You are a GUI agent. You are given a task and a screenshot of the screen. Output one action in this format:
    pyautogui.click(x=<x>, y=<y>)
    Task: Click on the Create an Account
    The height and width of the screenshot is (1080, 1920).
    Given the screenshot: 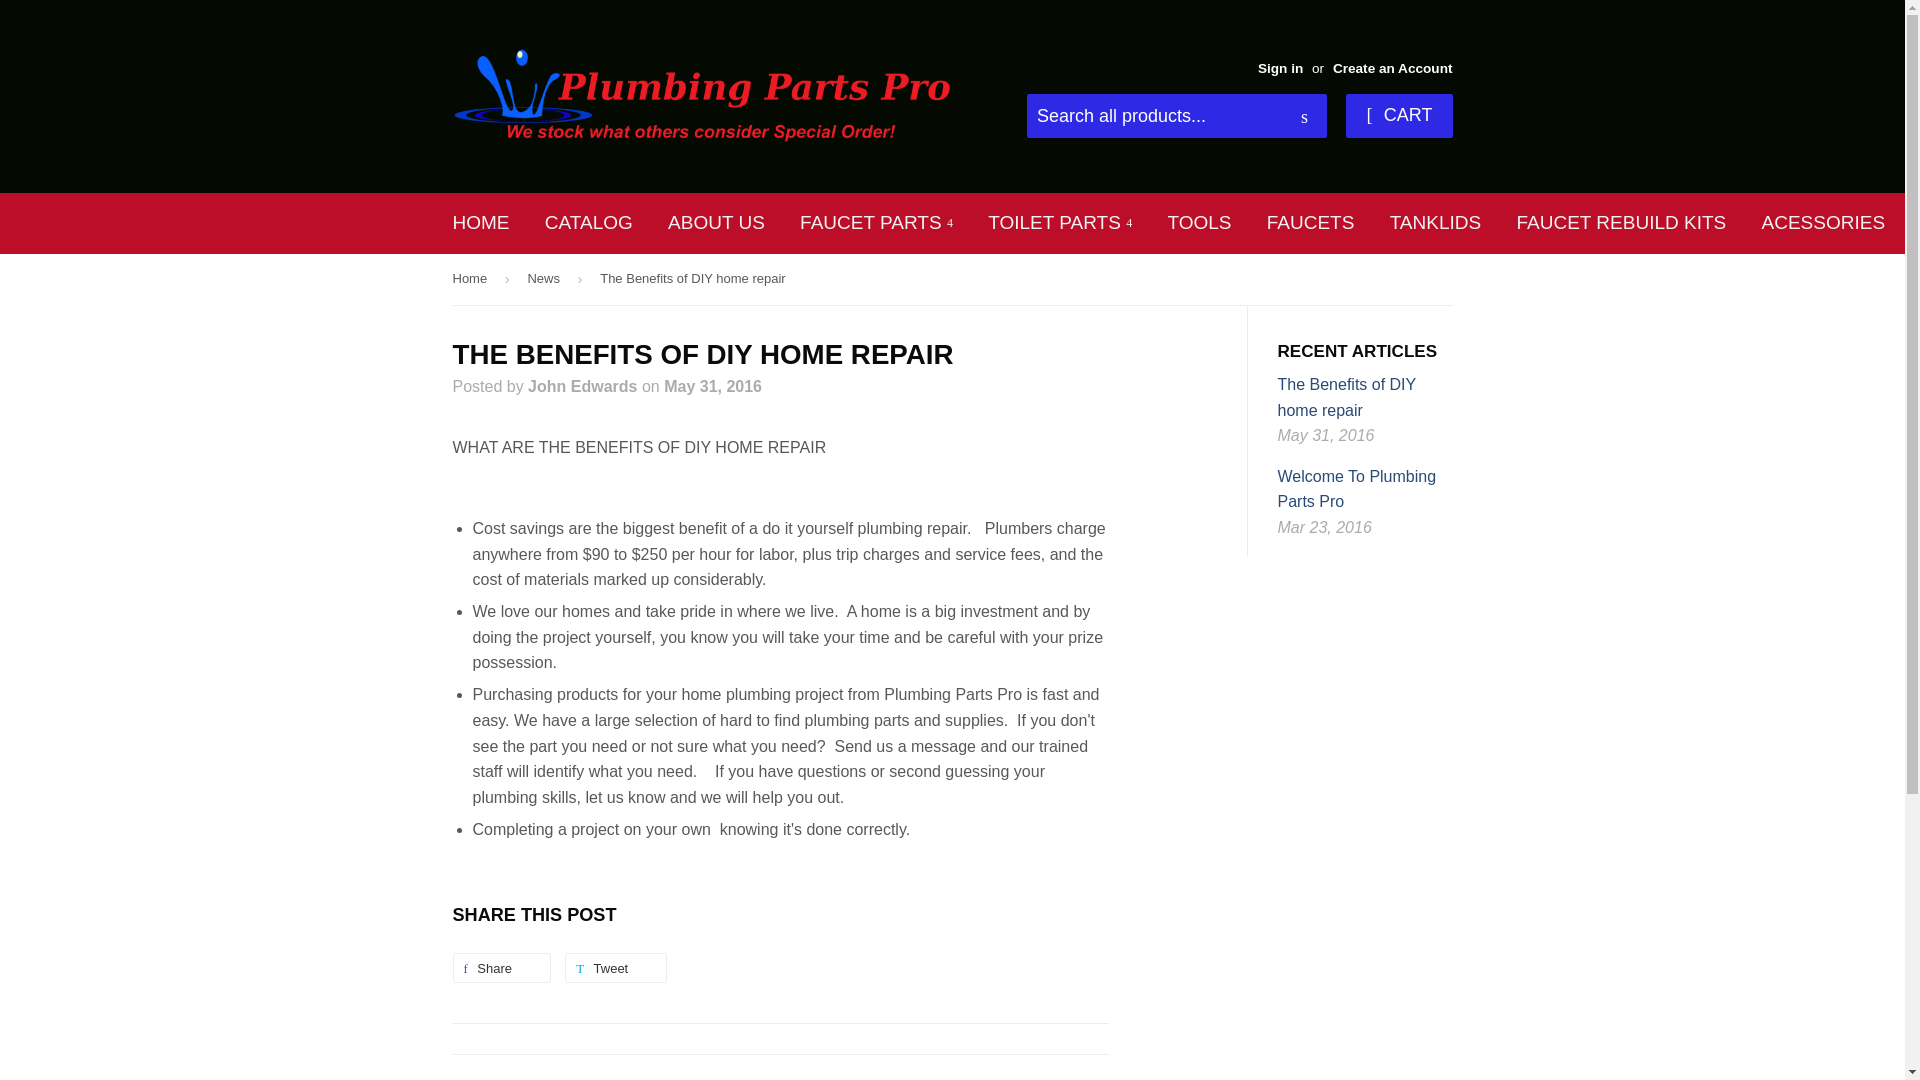 What is the action you would take?
    pyautogui.click(x=1392, y=68)
    